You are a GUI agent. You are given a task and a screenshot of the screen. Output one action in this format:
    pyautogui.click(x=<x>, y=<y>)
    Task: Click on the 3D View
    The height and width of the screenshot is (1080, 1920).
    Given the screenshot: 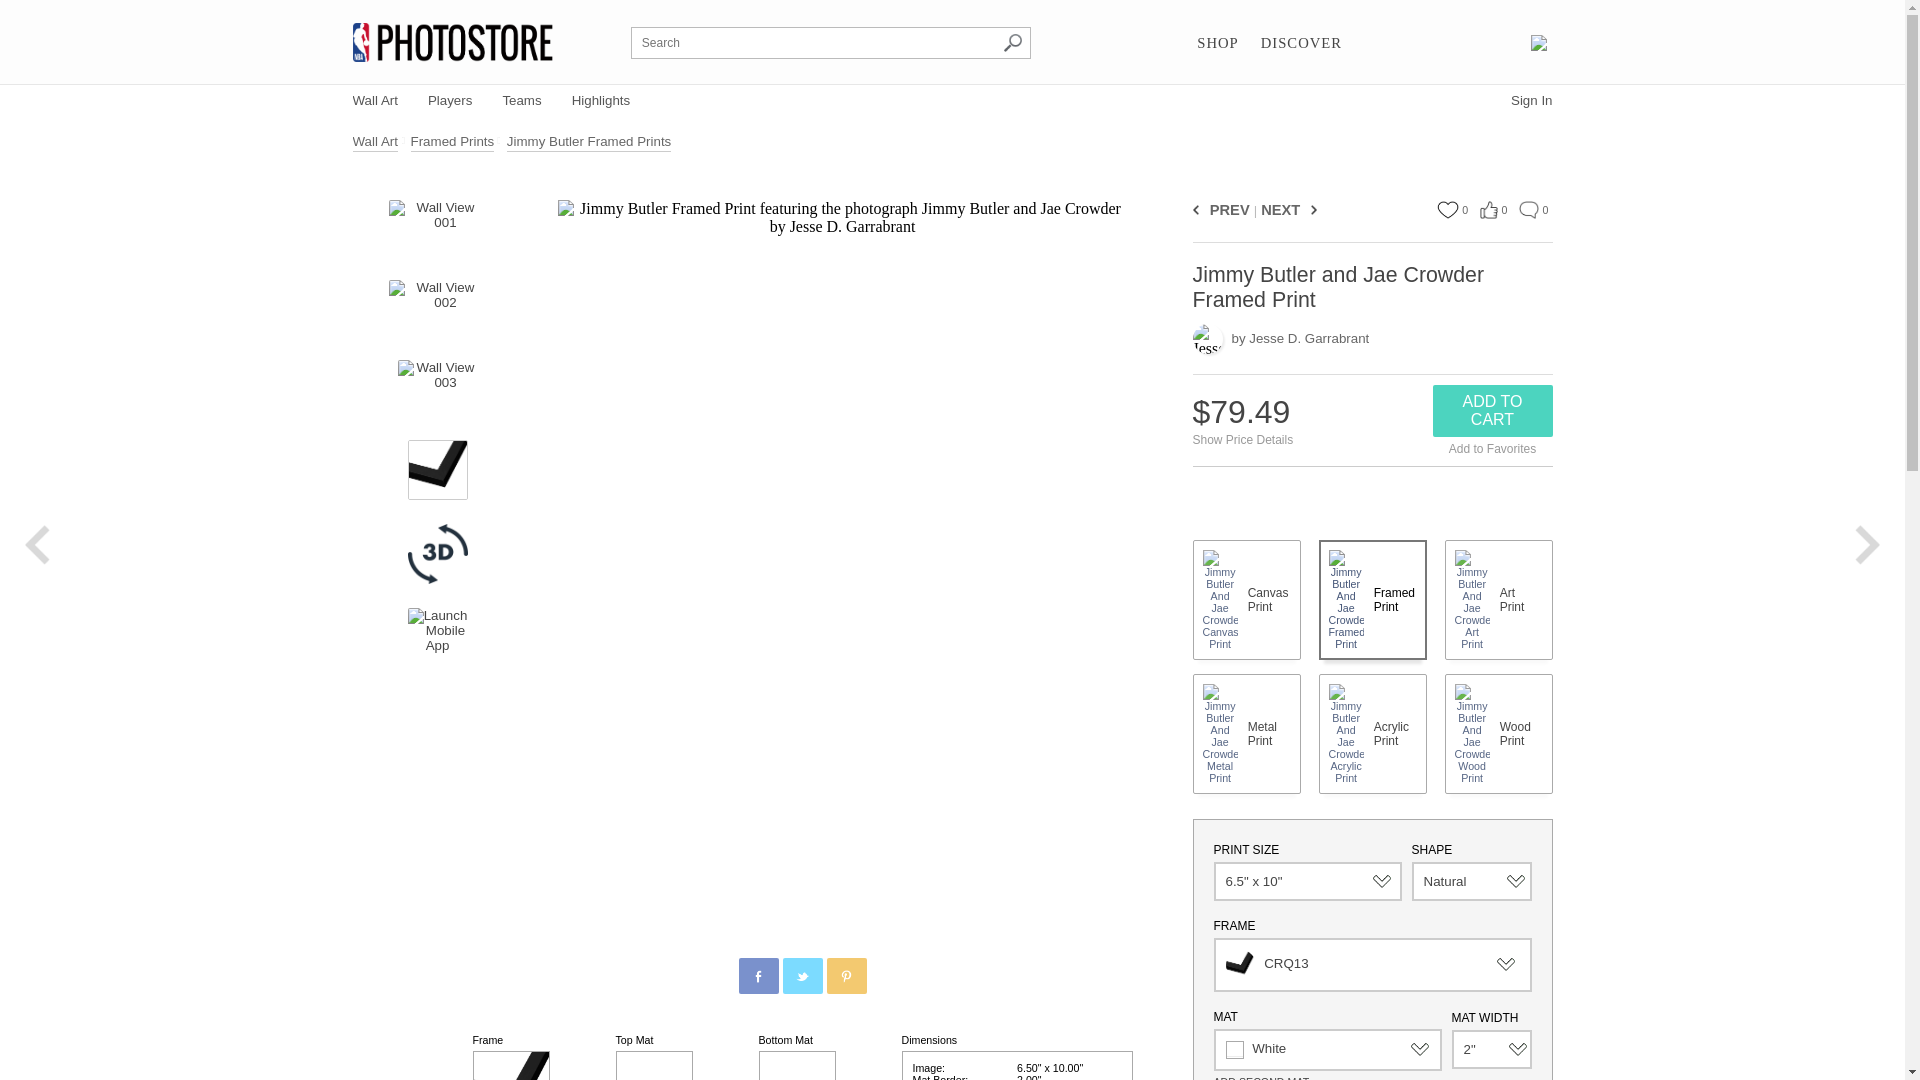 What is the action you would take?
    pyautogui.click(x=438, y=554)
    